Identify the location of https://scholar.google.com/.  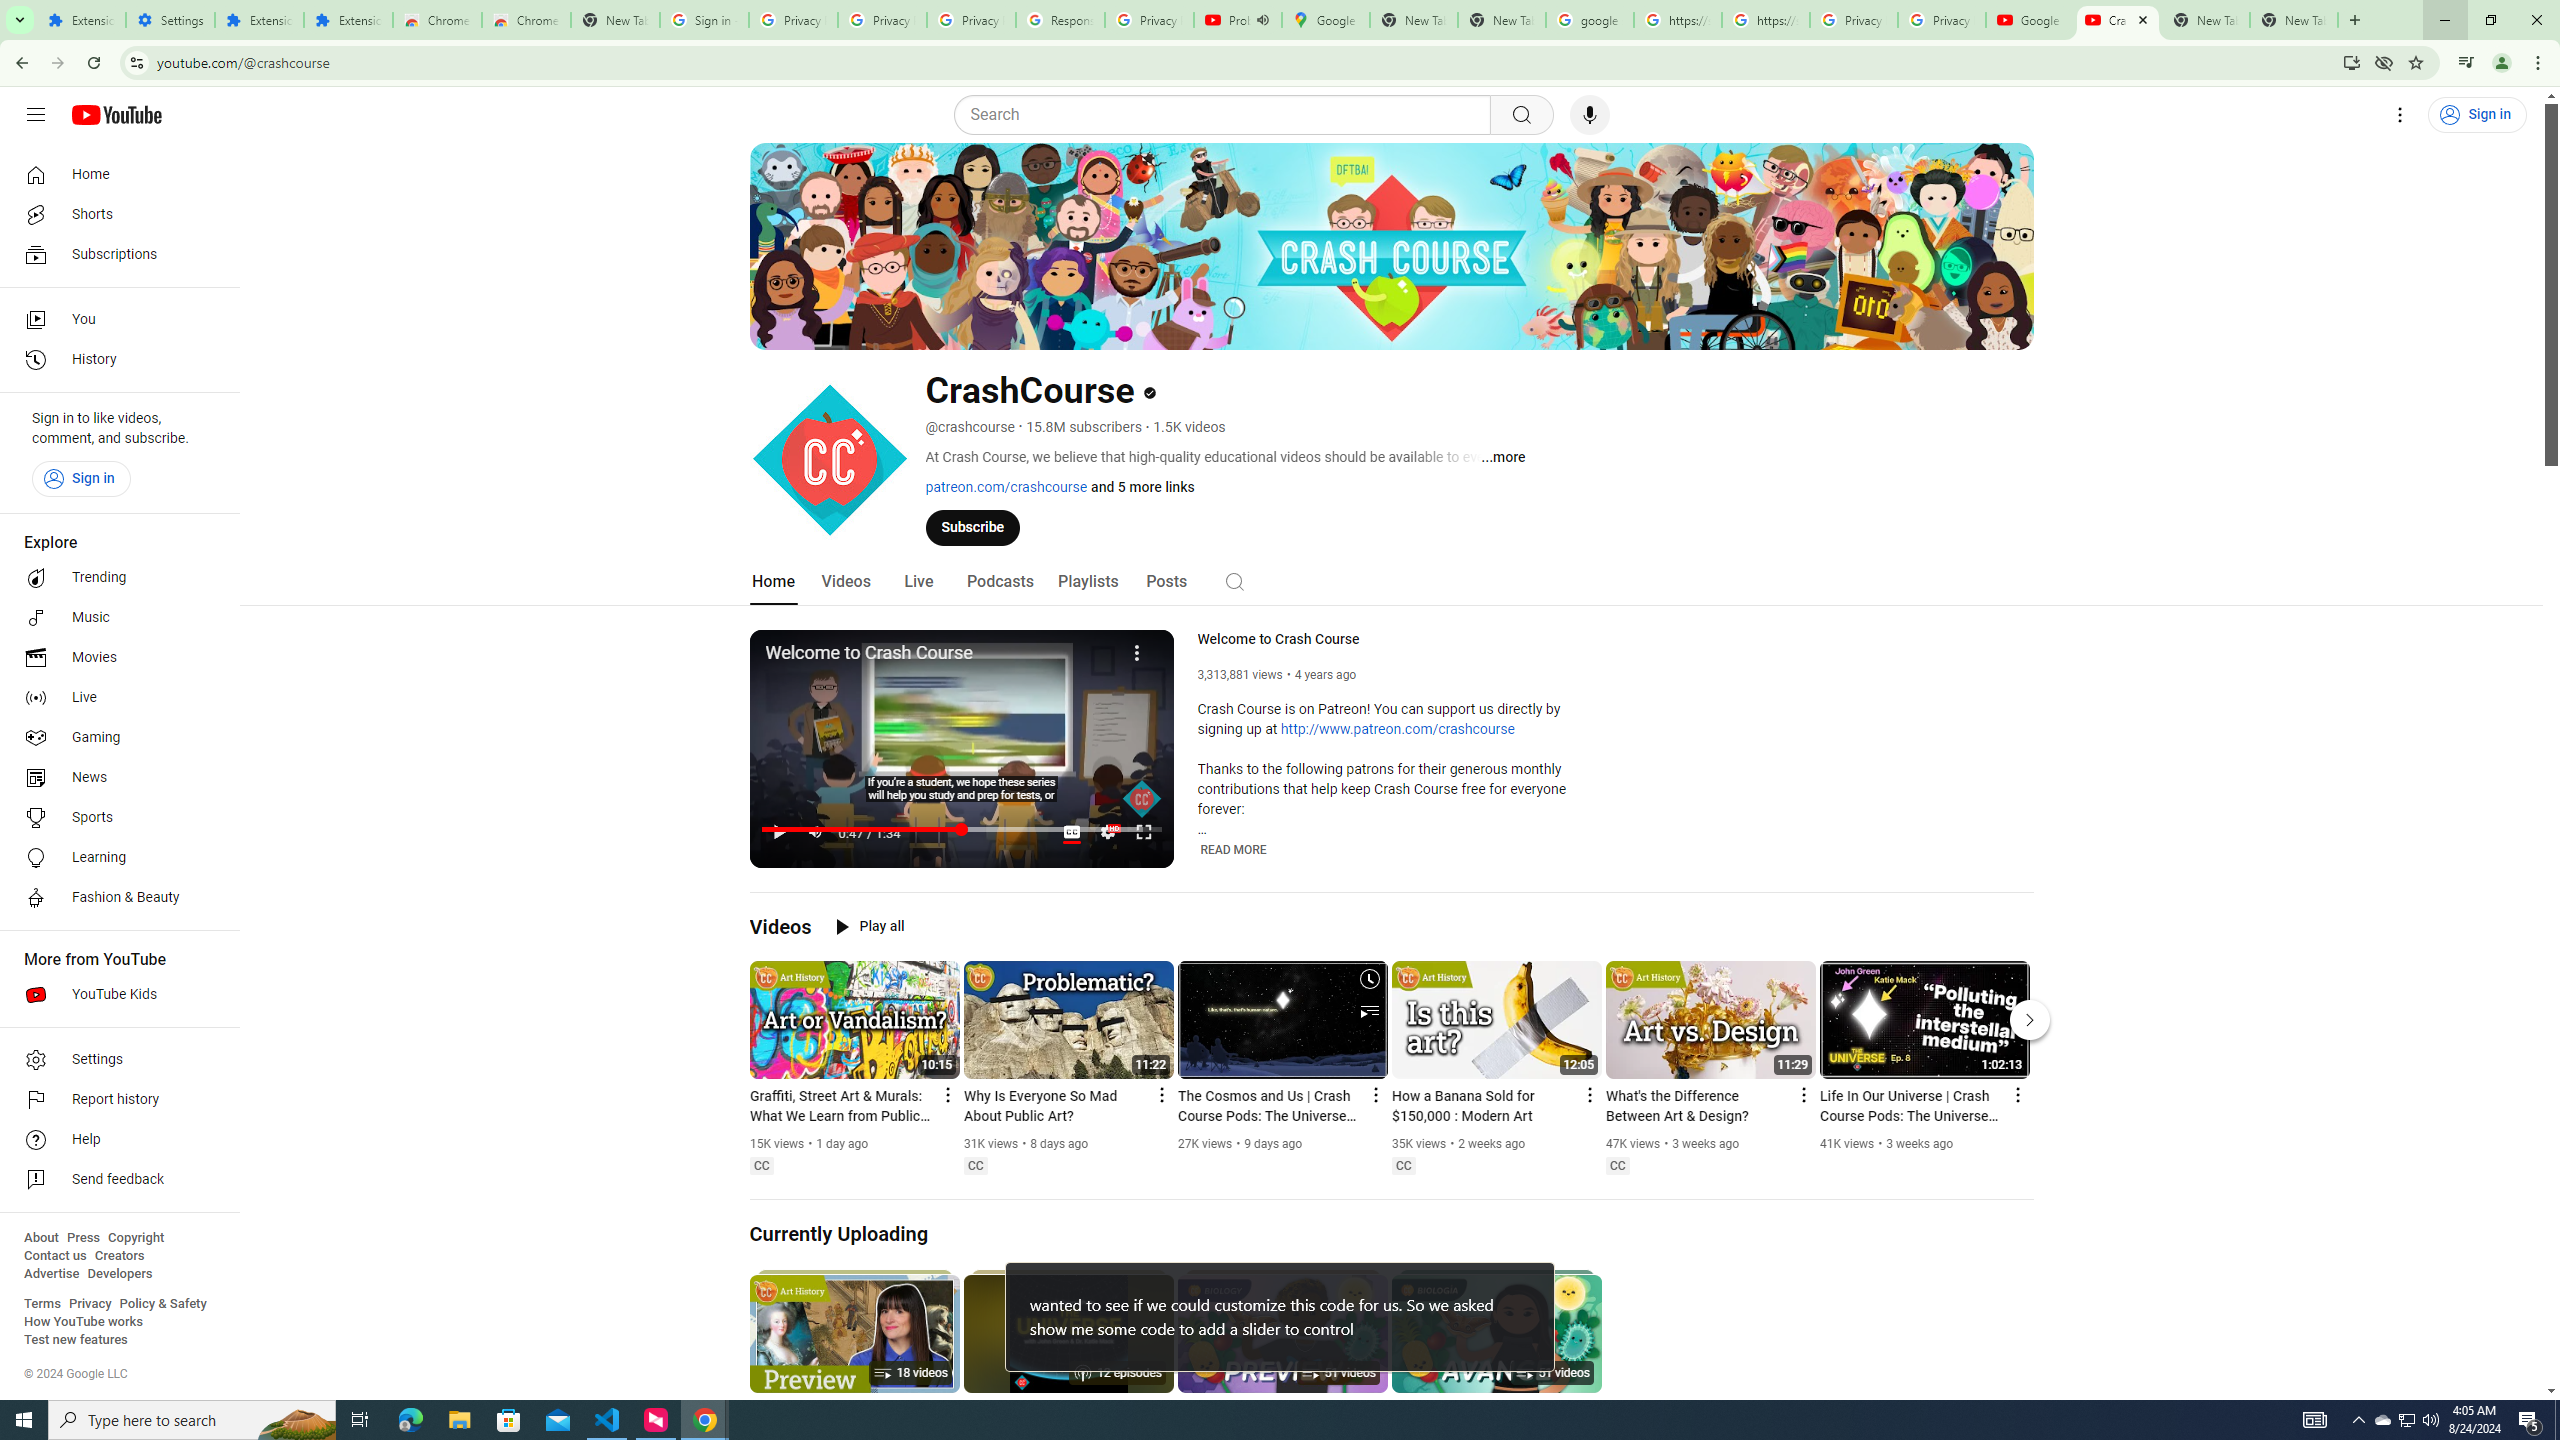
(1766, 20).